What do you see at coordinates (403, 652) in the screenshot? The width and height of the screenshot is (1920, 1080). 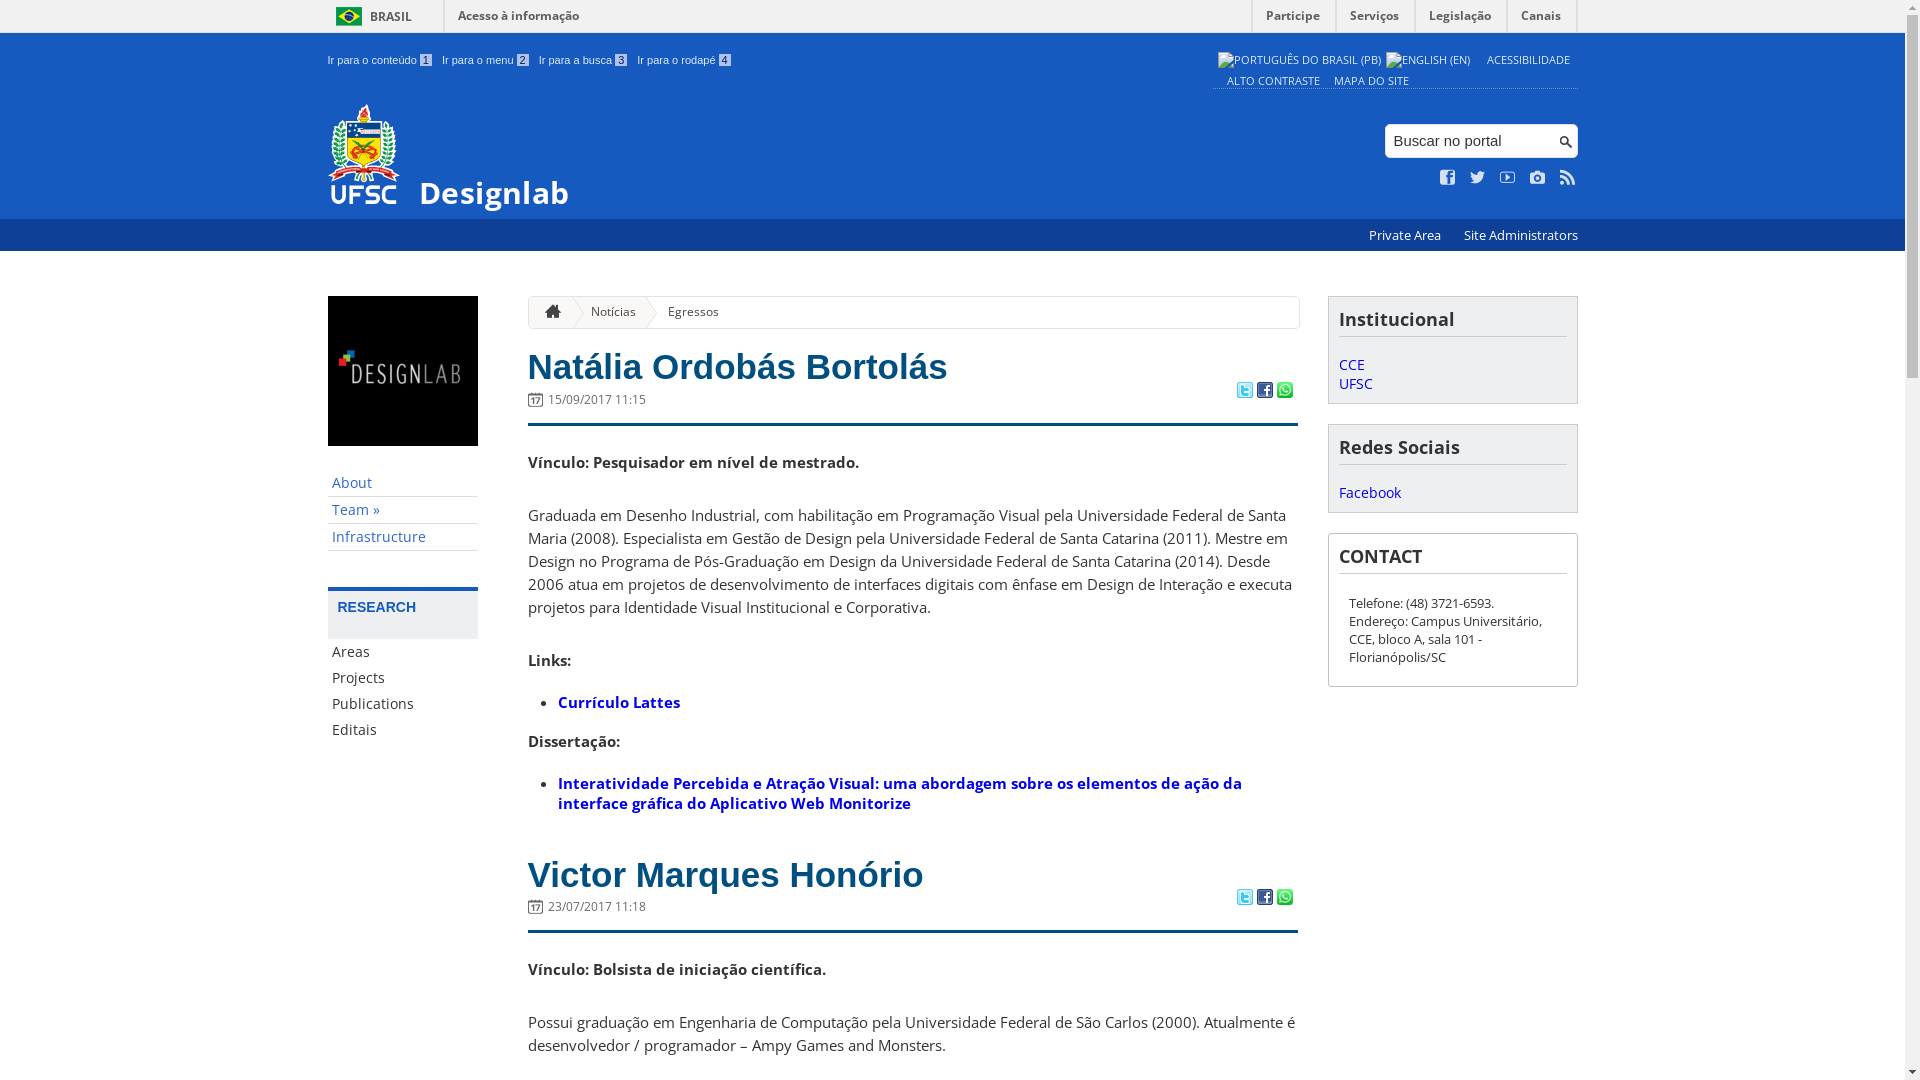 I see `Areas` at bounding box center [403, 652].